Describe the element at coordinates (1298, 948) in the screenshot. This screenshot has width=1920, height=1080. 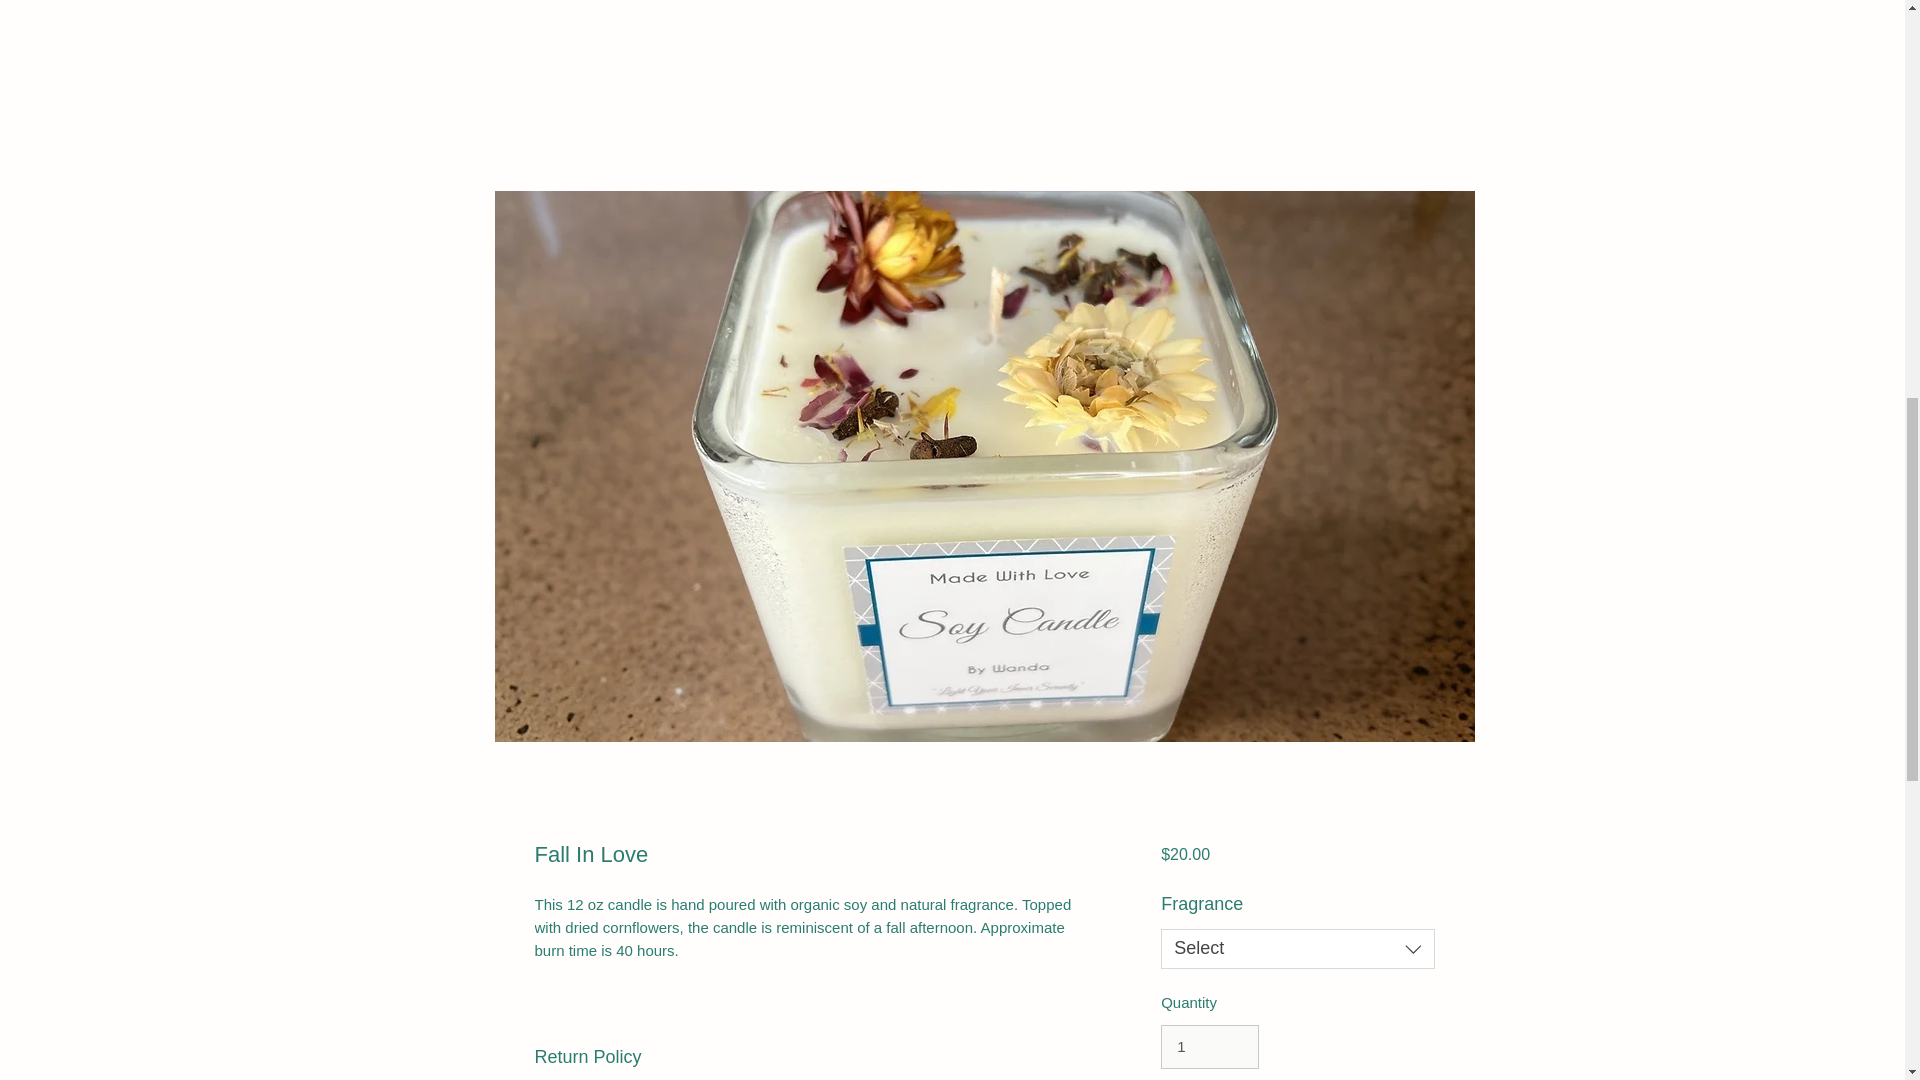
I see `Select` at that location.